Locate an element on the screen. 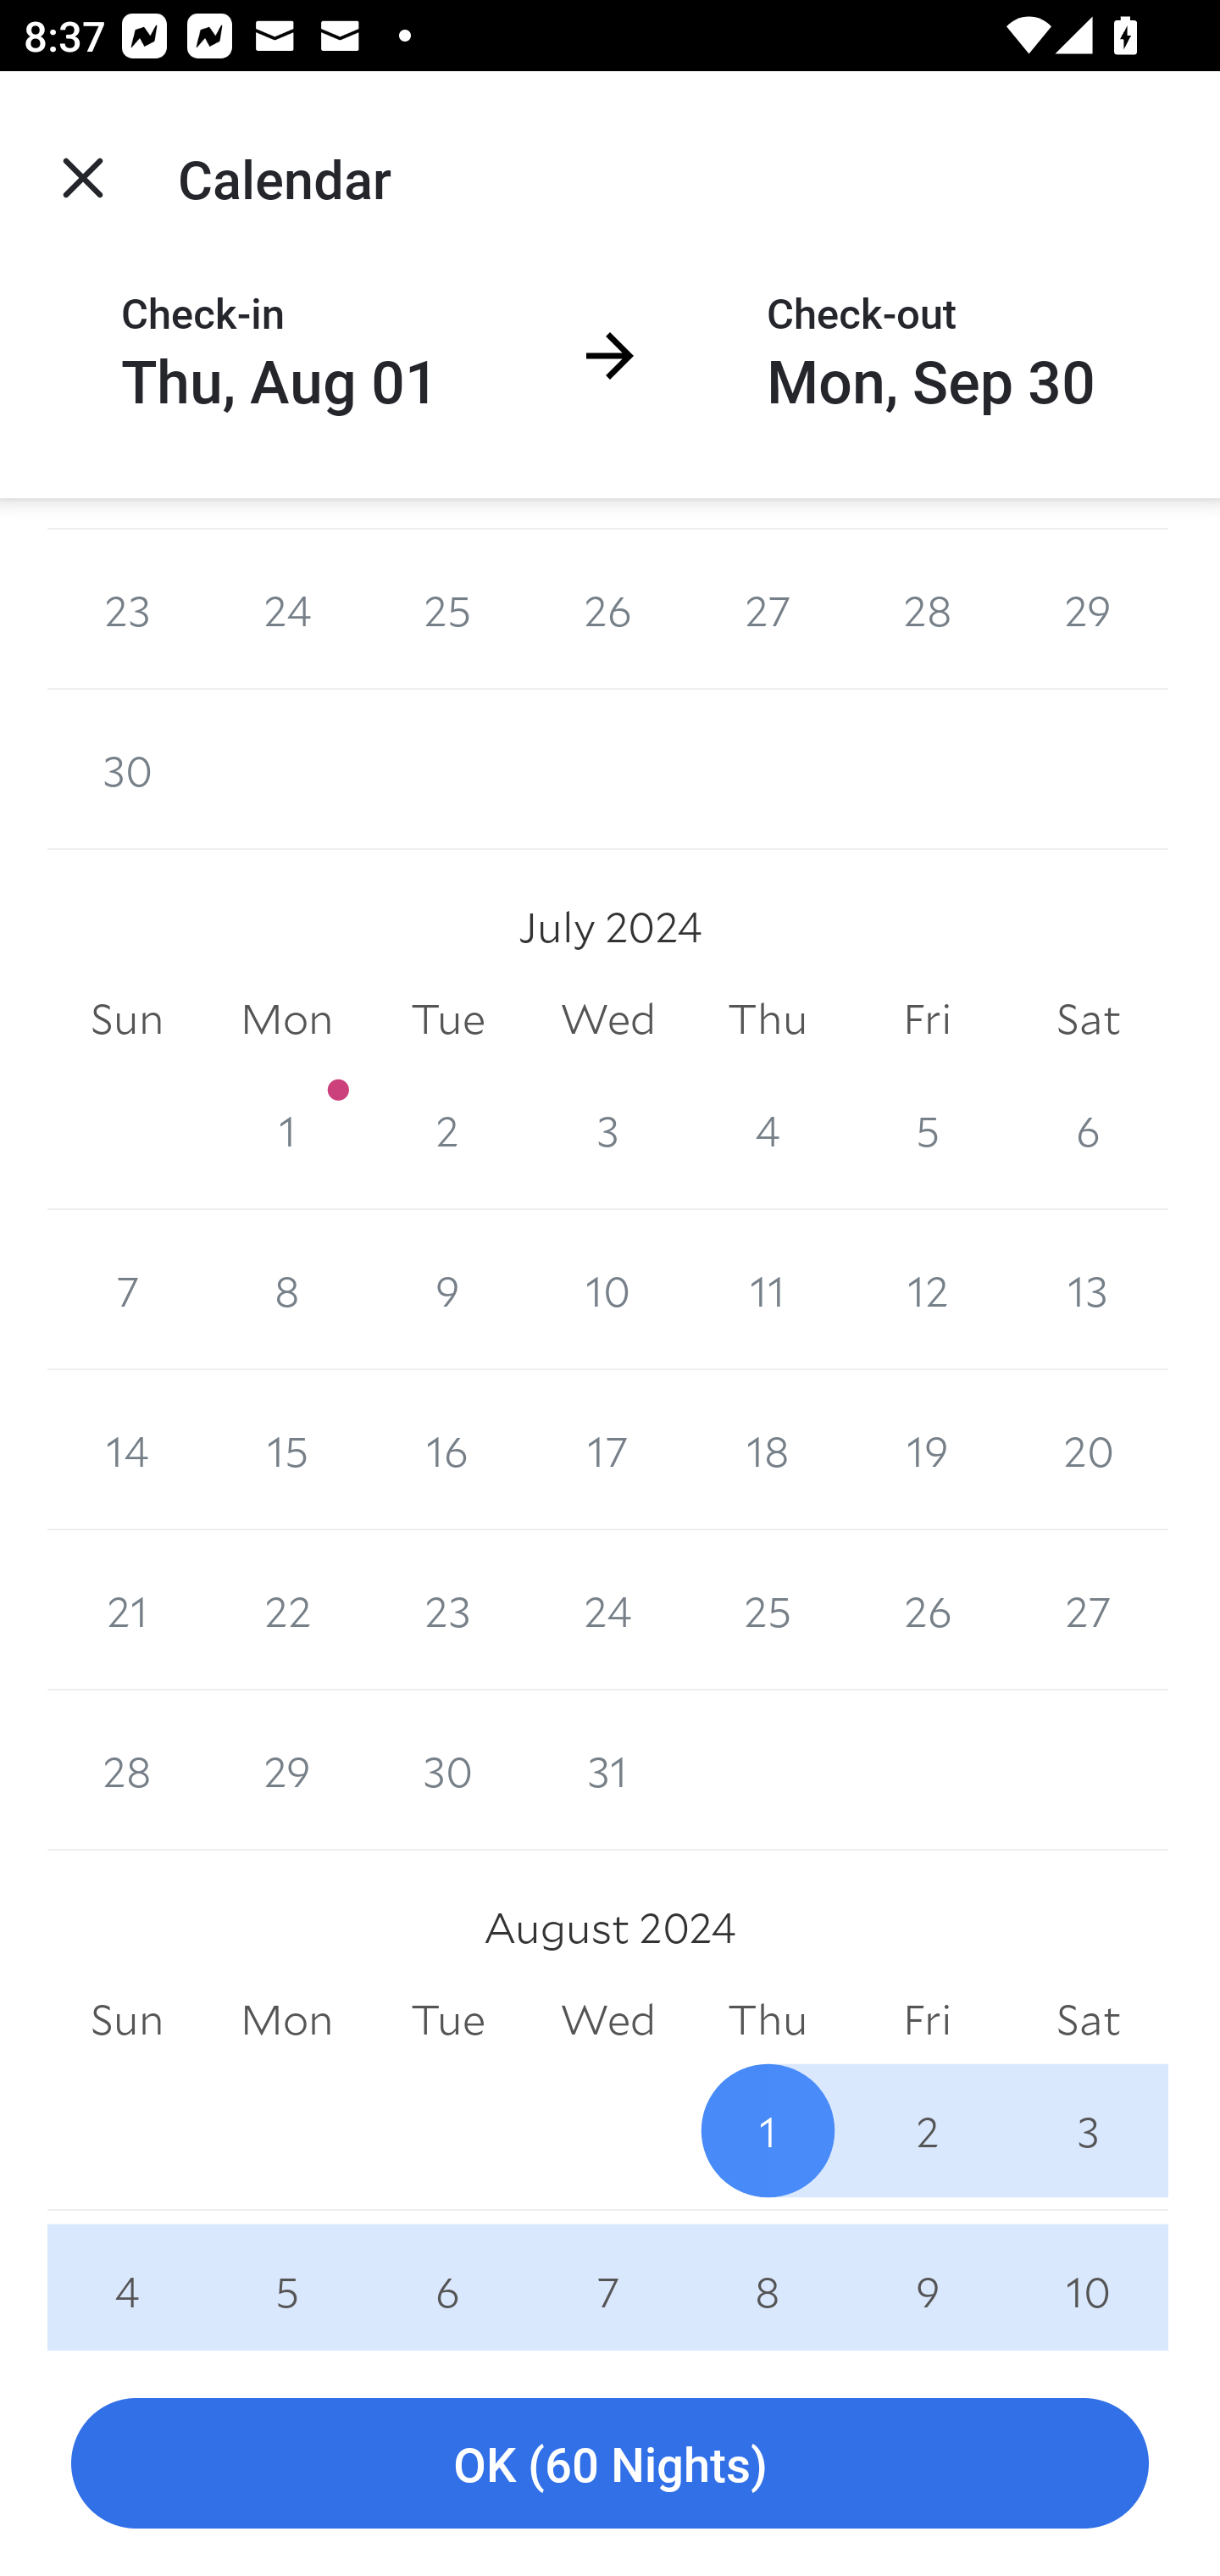 The height and width of the screenshot is (2576, 1220). 5 5 August 2024 is located at coordinates (286, 2279).